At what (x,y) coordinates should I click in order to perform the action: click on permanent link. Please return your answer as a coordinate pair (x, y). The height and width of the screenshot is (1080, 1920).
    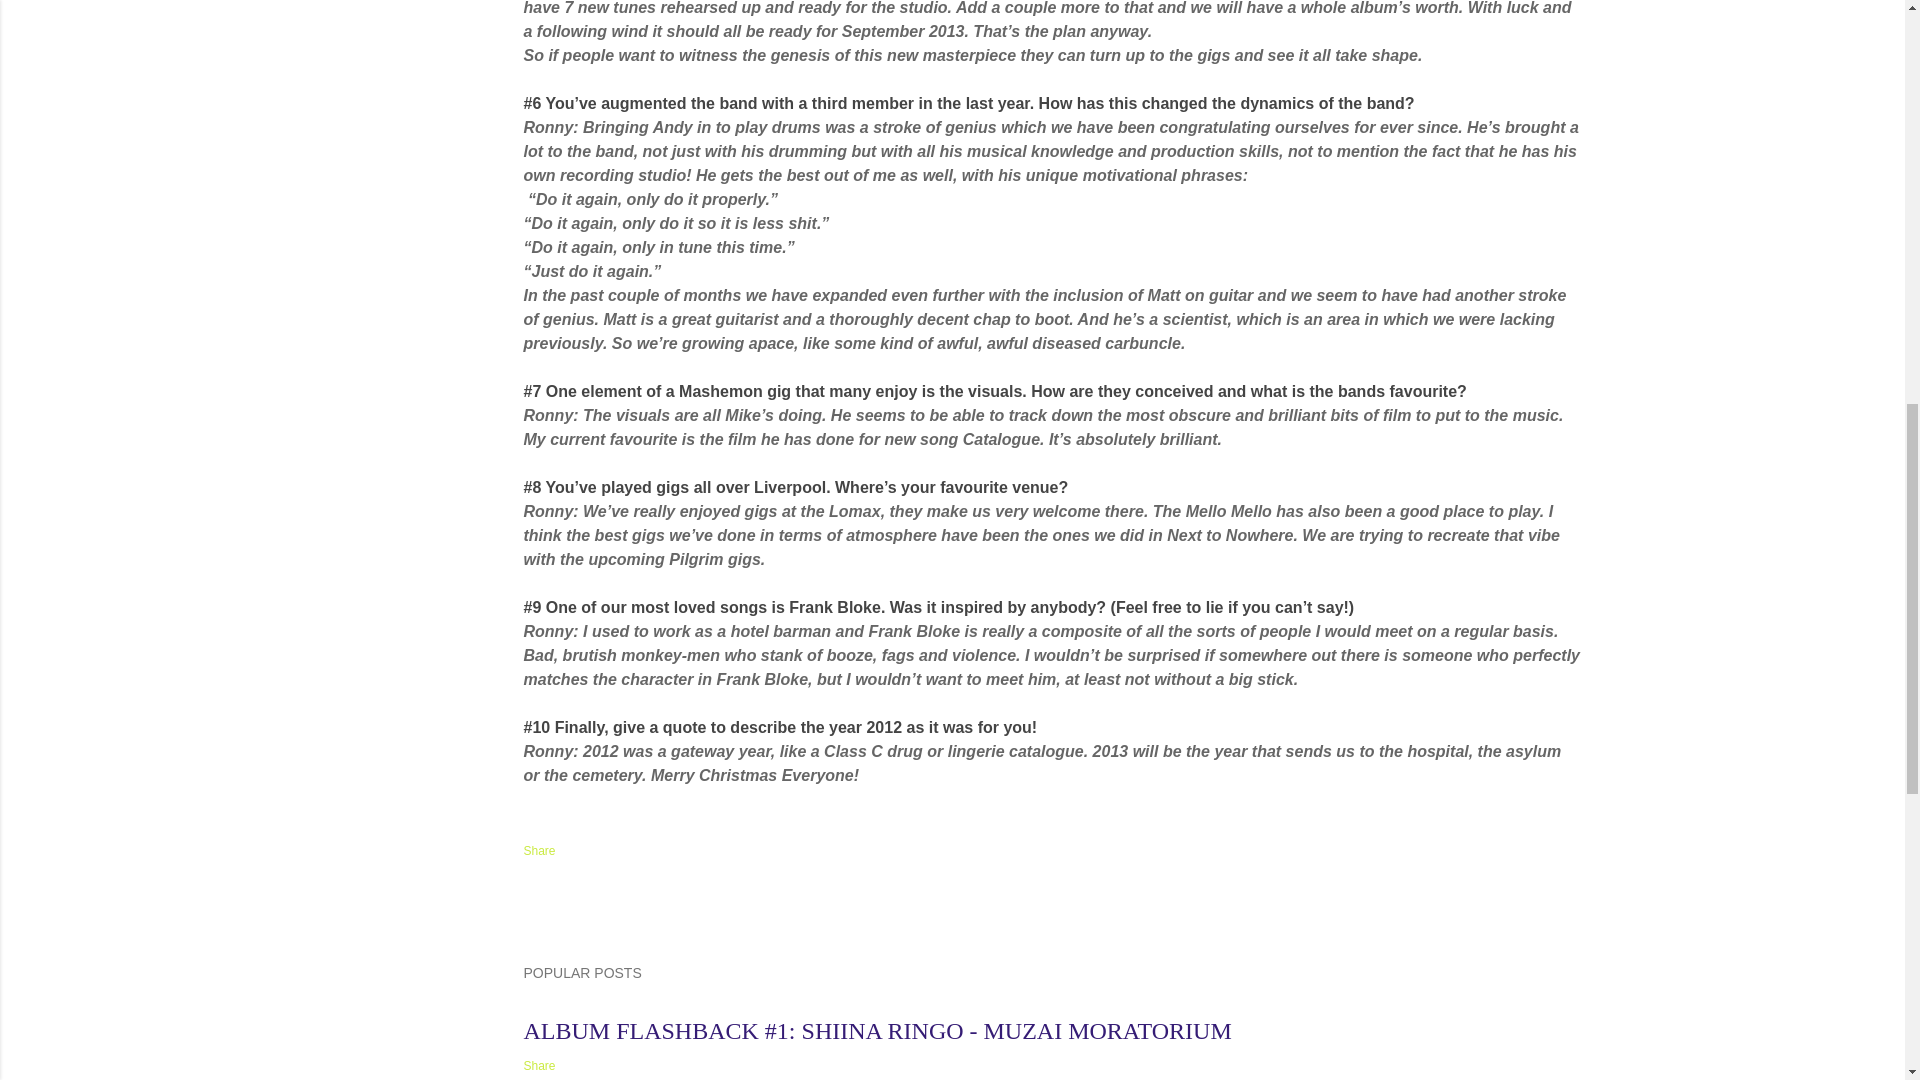
    Looking at the image, I should click on (560, 1006).